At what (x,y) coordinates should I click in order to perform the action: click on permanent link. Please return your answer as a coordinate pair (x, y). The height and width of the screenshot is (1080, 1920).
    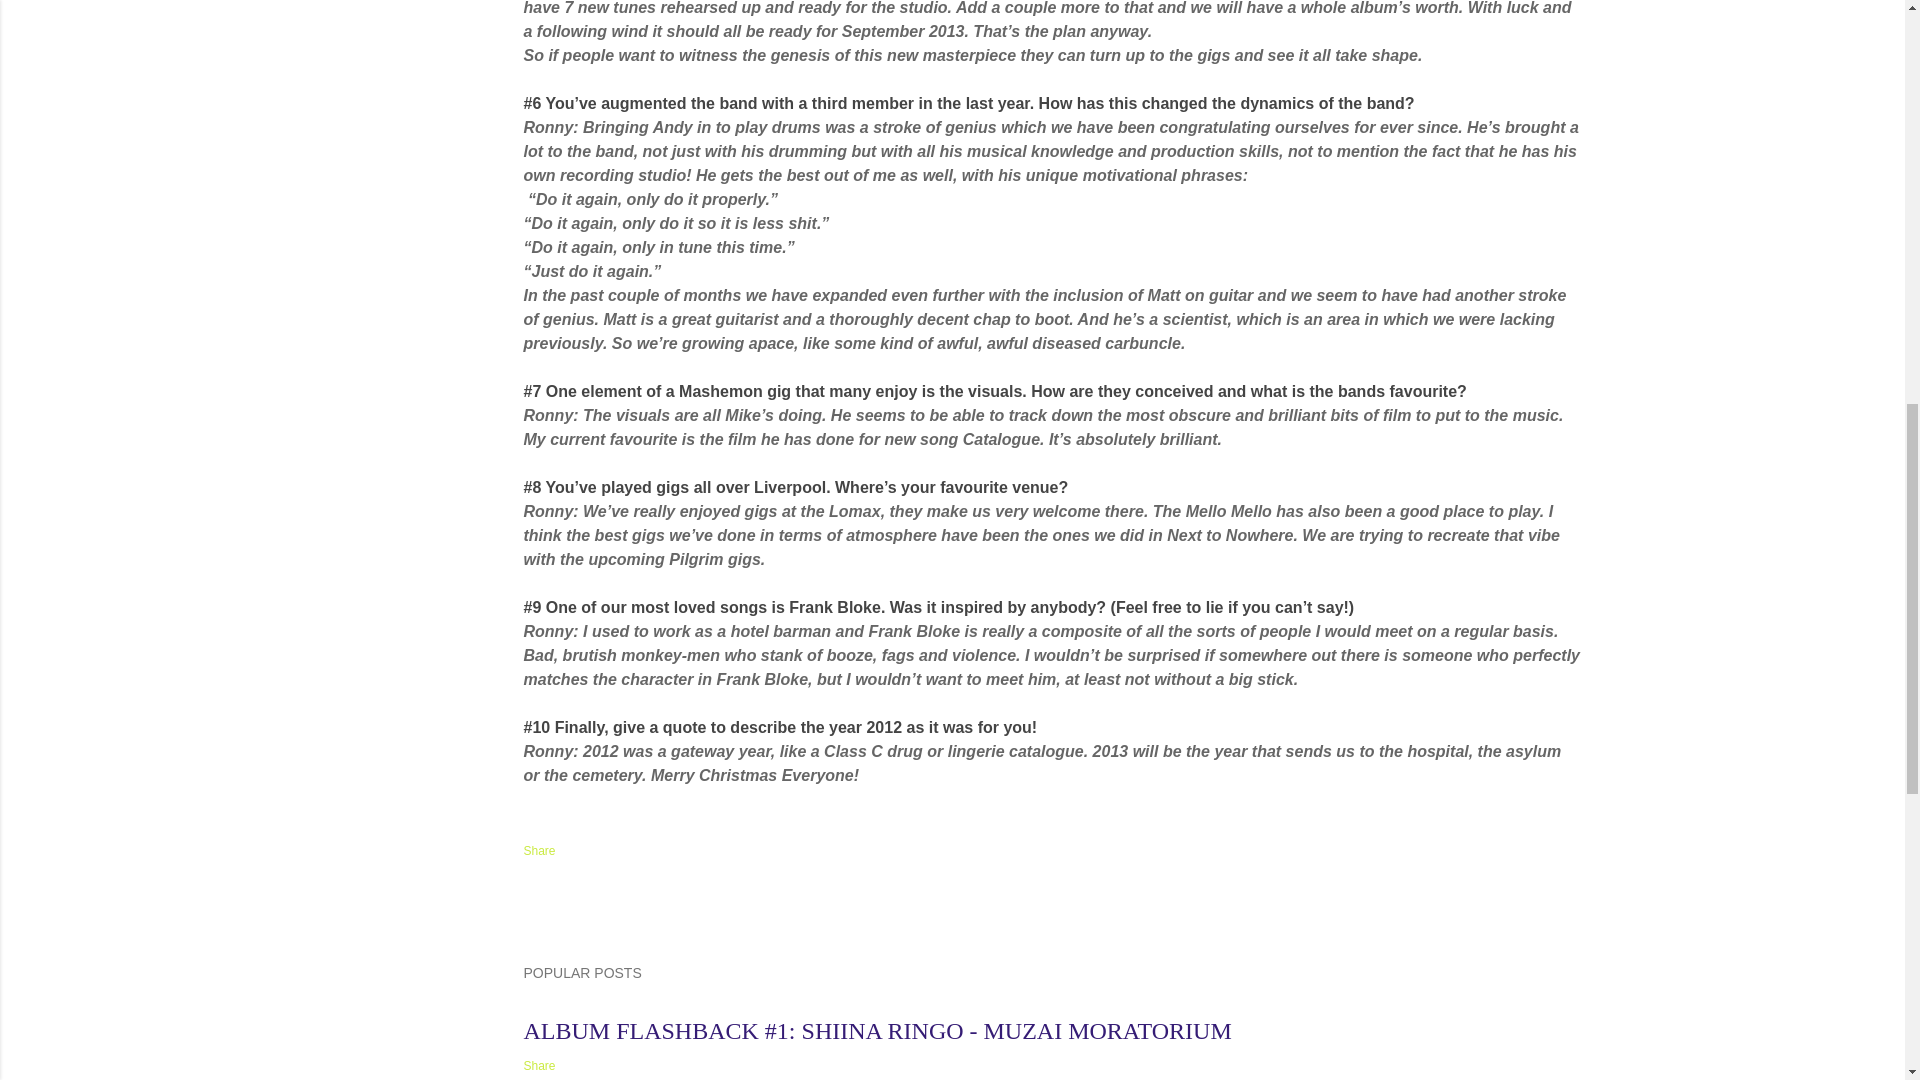
    Looking at the image, I should click on (560, 1006).